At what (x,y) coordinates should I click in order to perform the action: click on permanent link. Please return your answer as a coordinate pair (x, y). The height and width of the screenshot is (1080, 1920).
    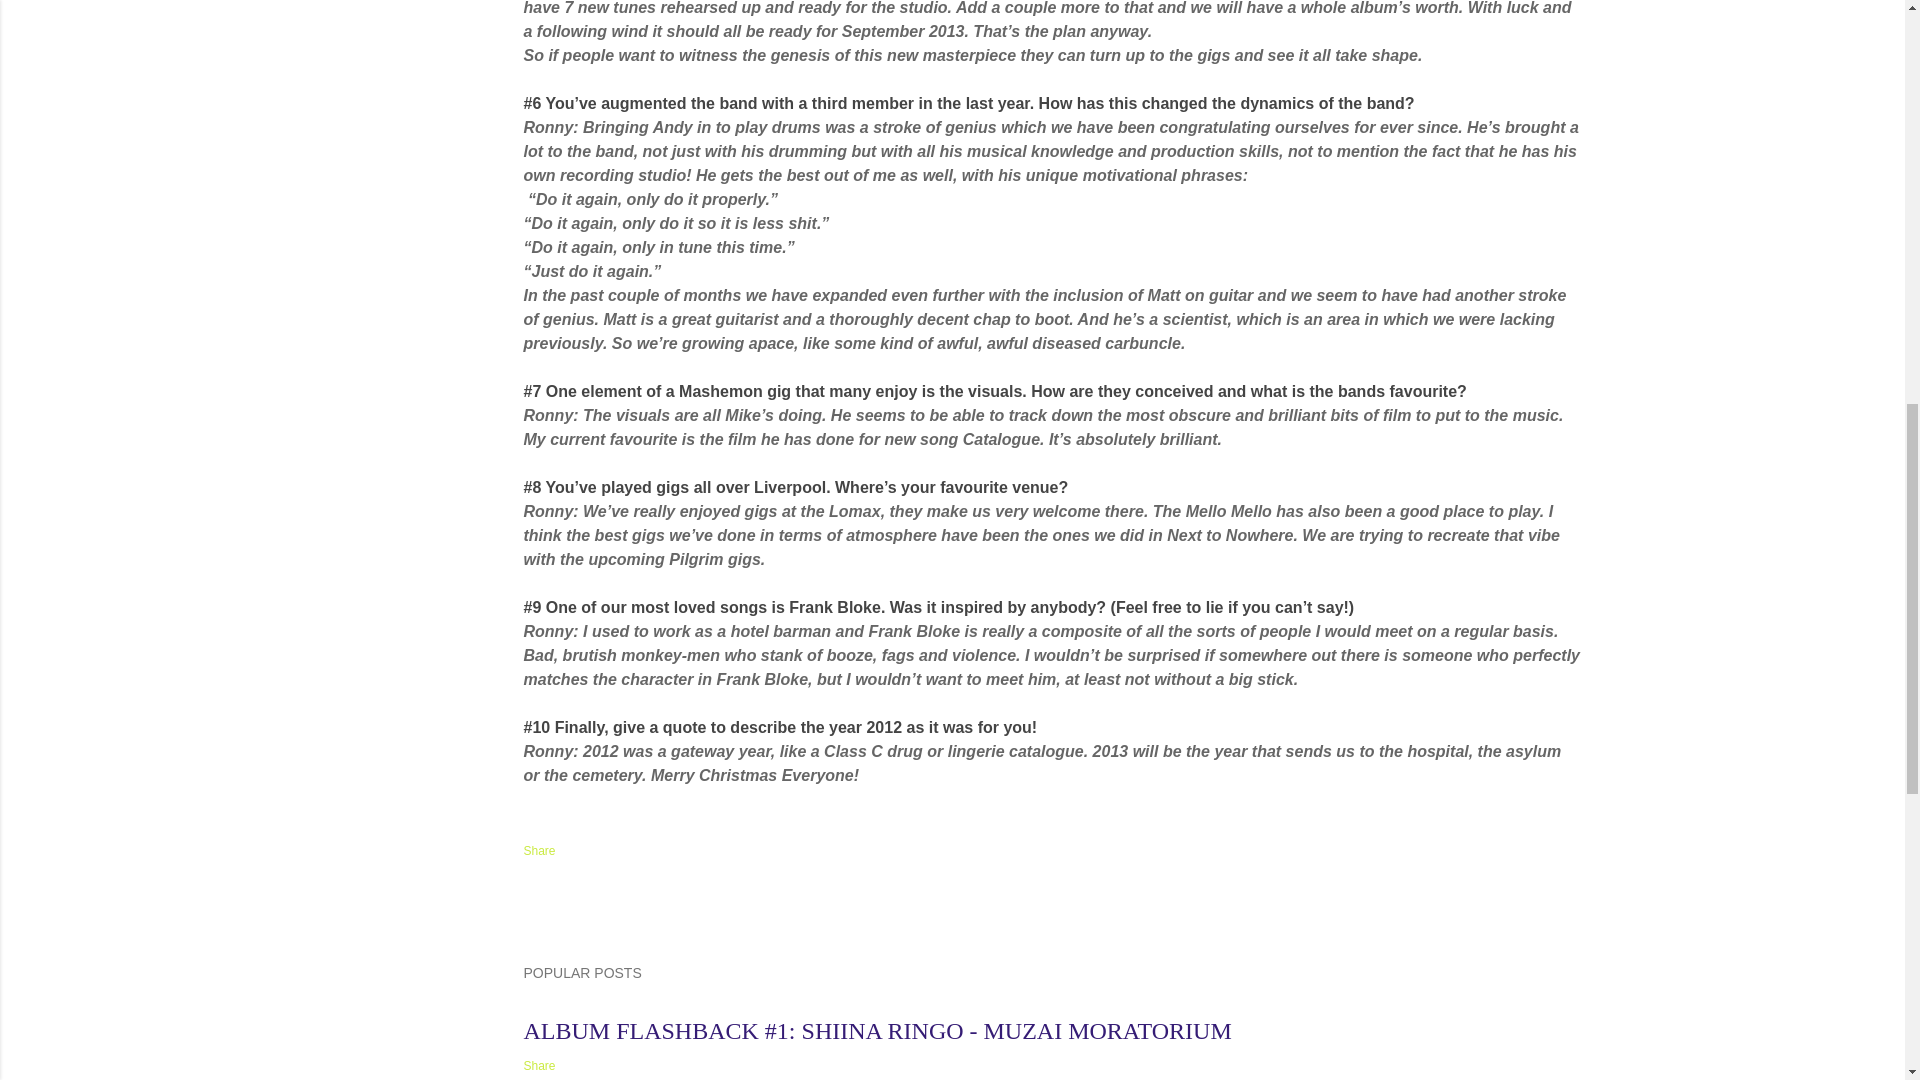
    Looking at the image, I should click on (560, 1006).